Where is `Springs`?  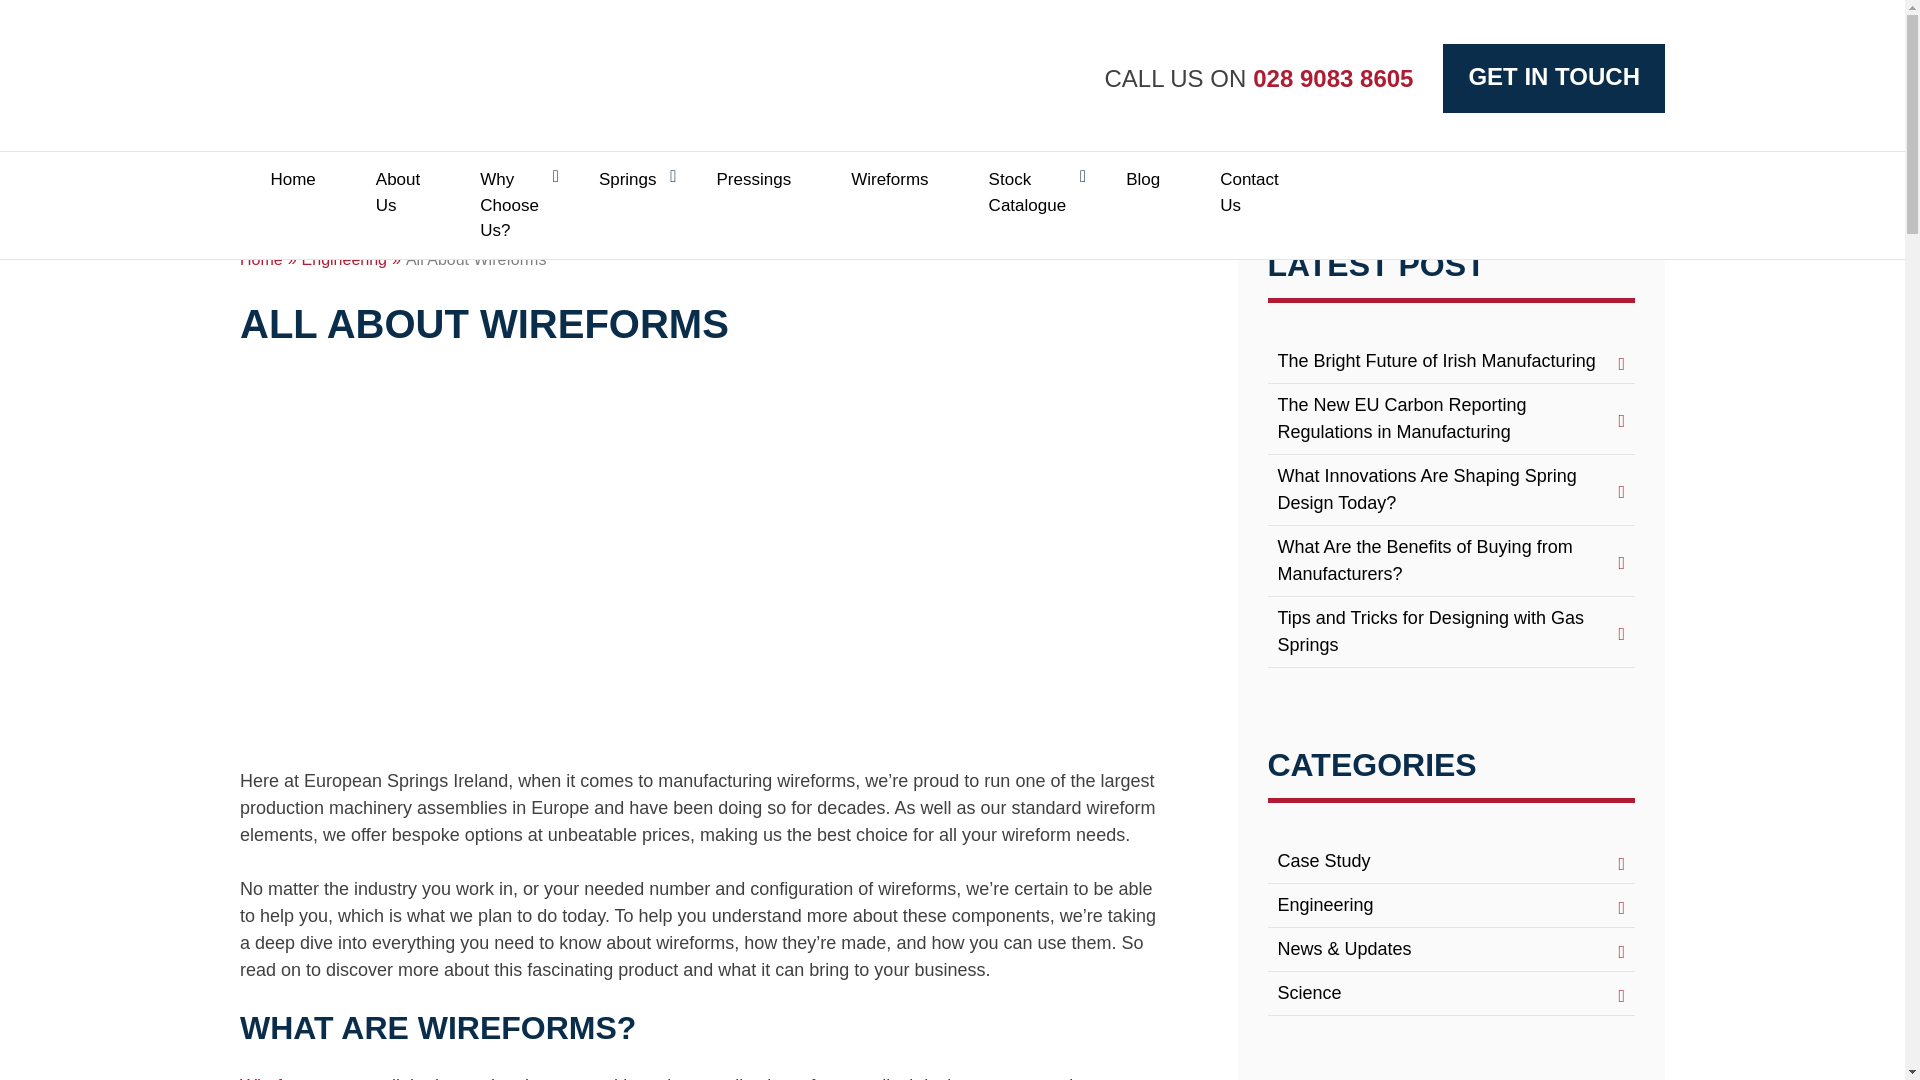 Springs is located at coordinates (628, 180).